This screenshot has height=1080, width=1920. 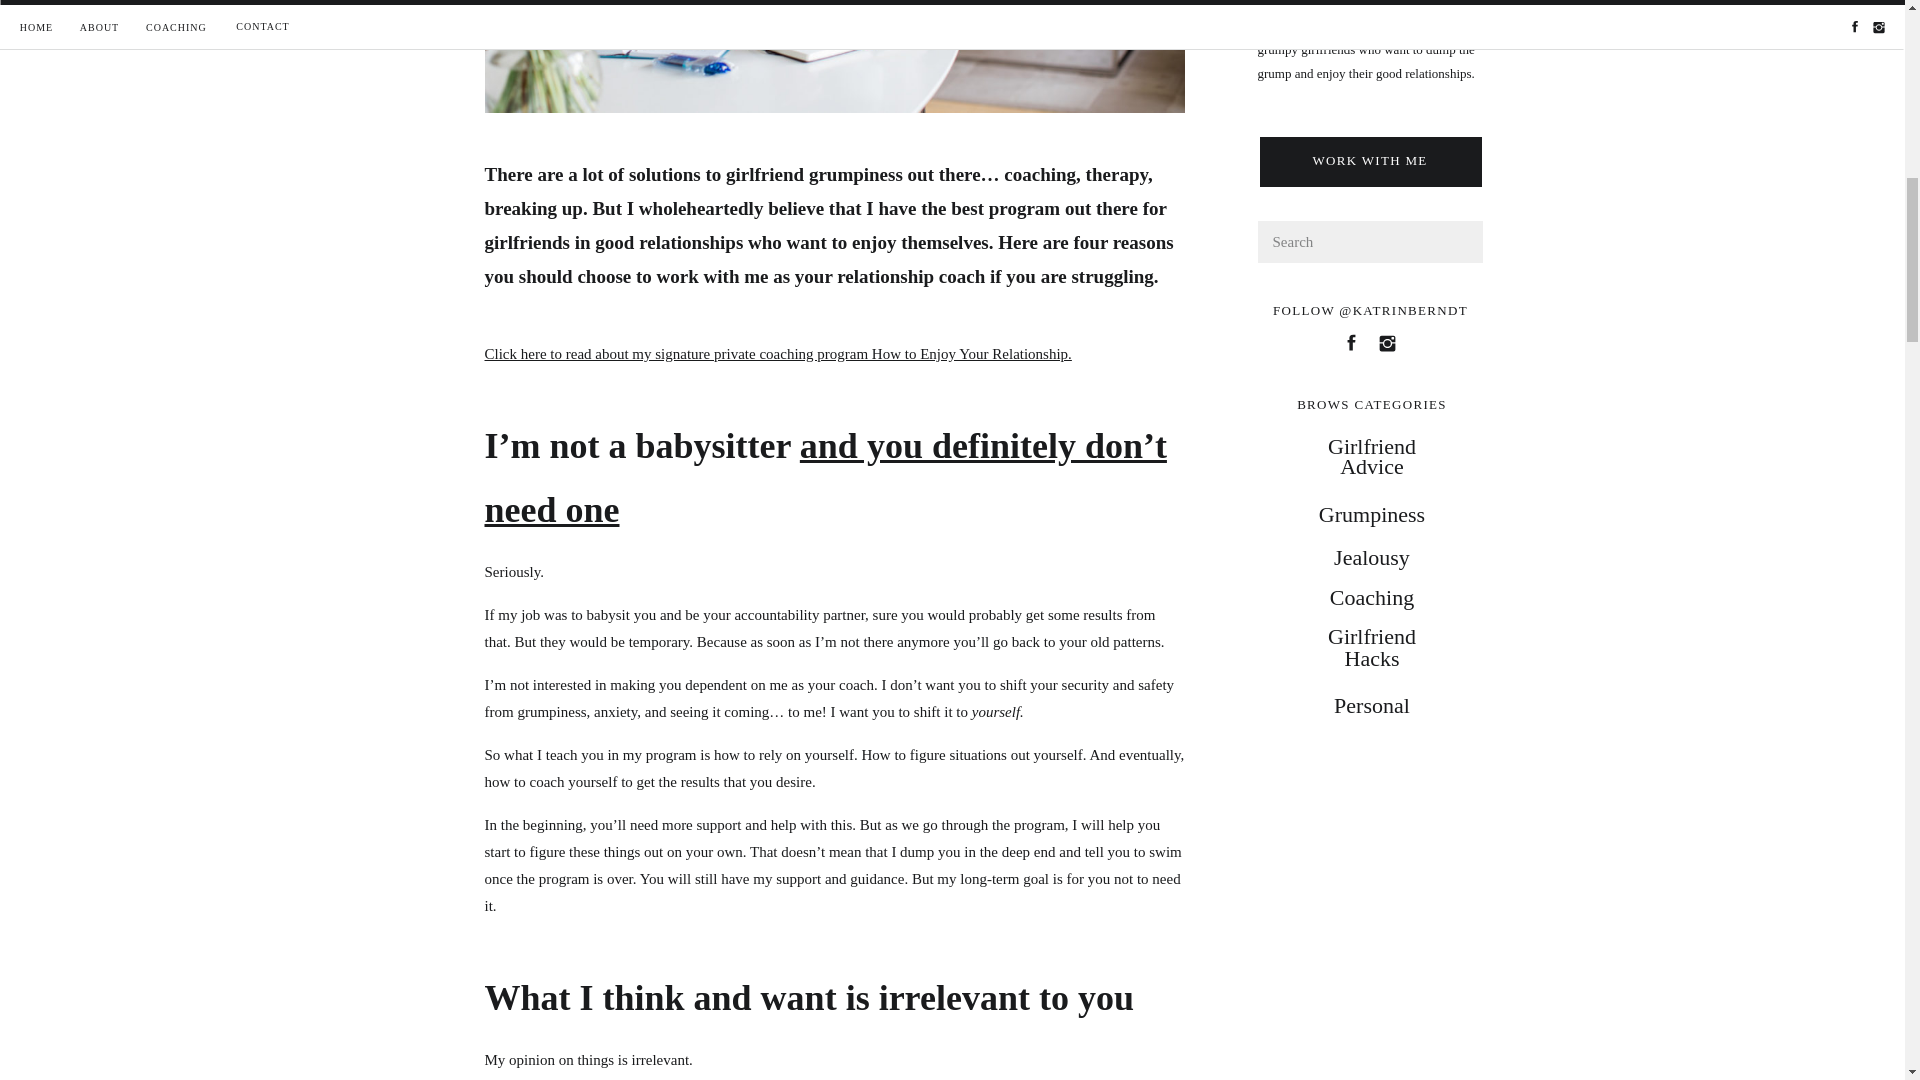 I want to click on Personal, so click(x=1371, y=706).